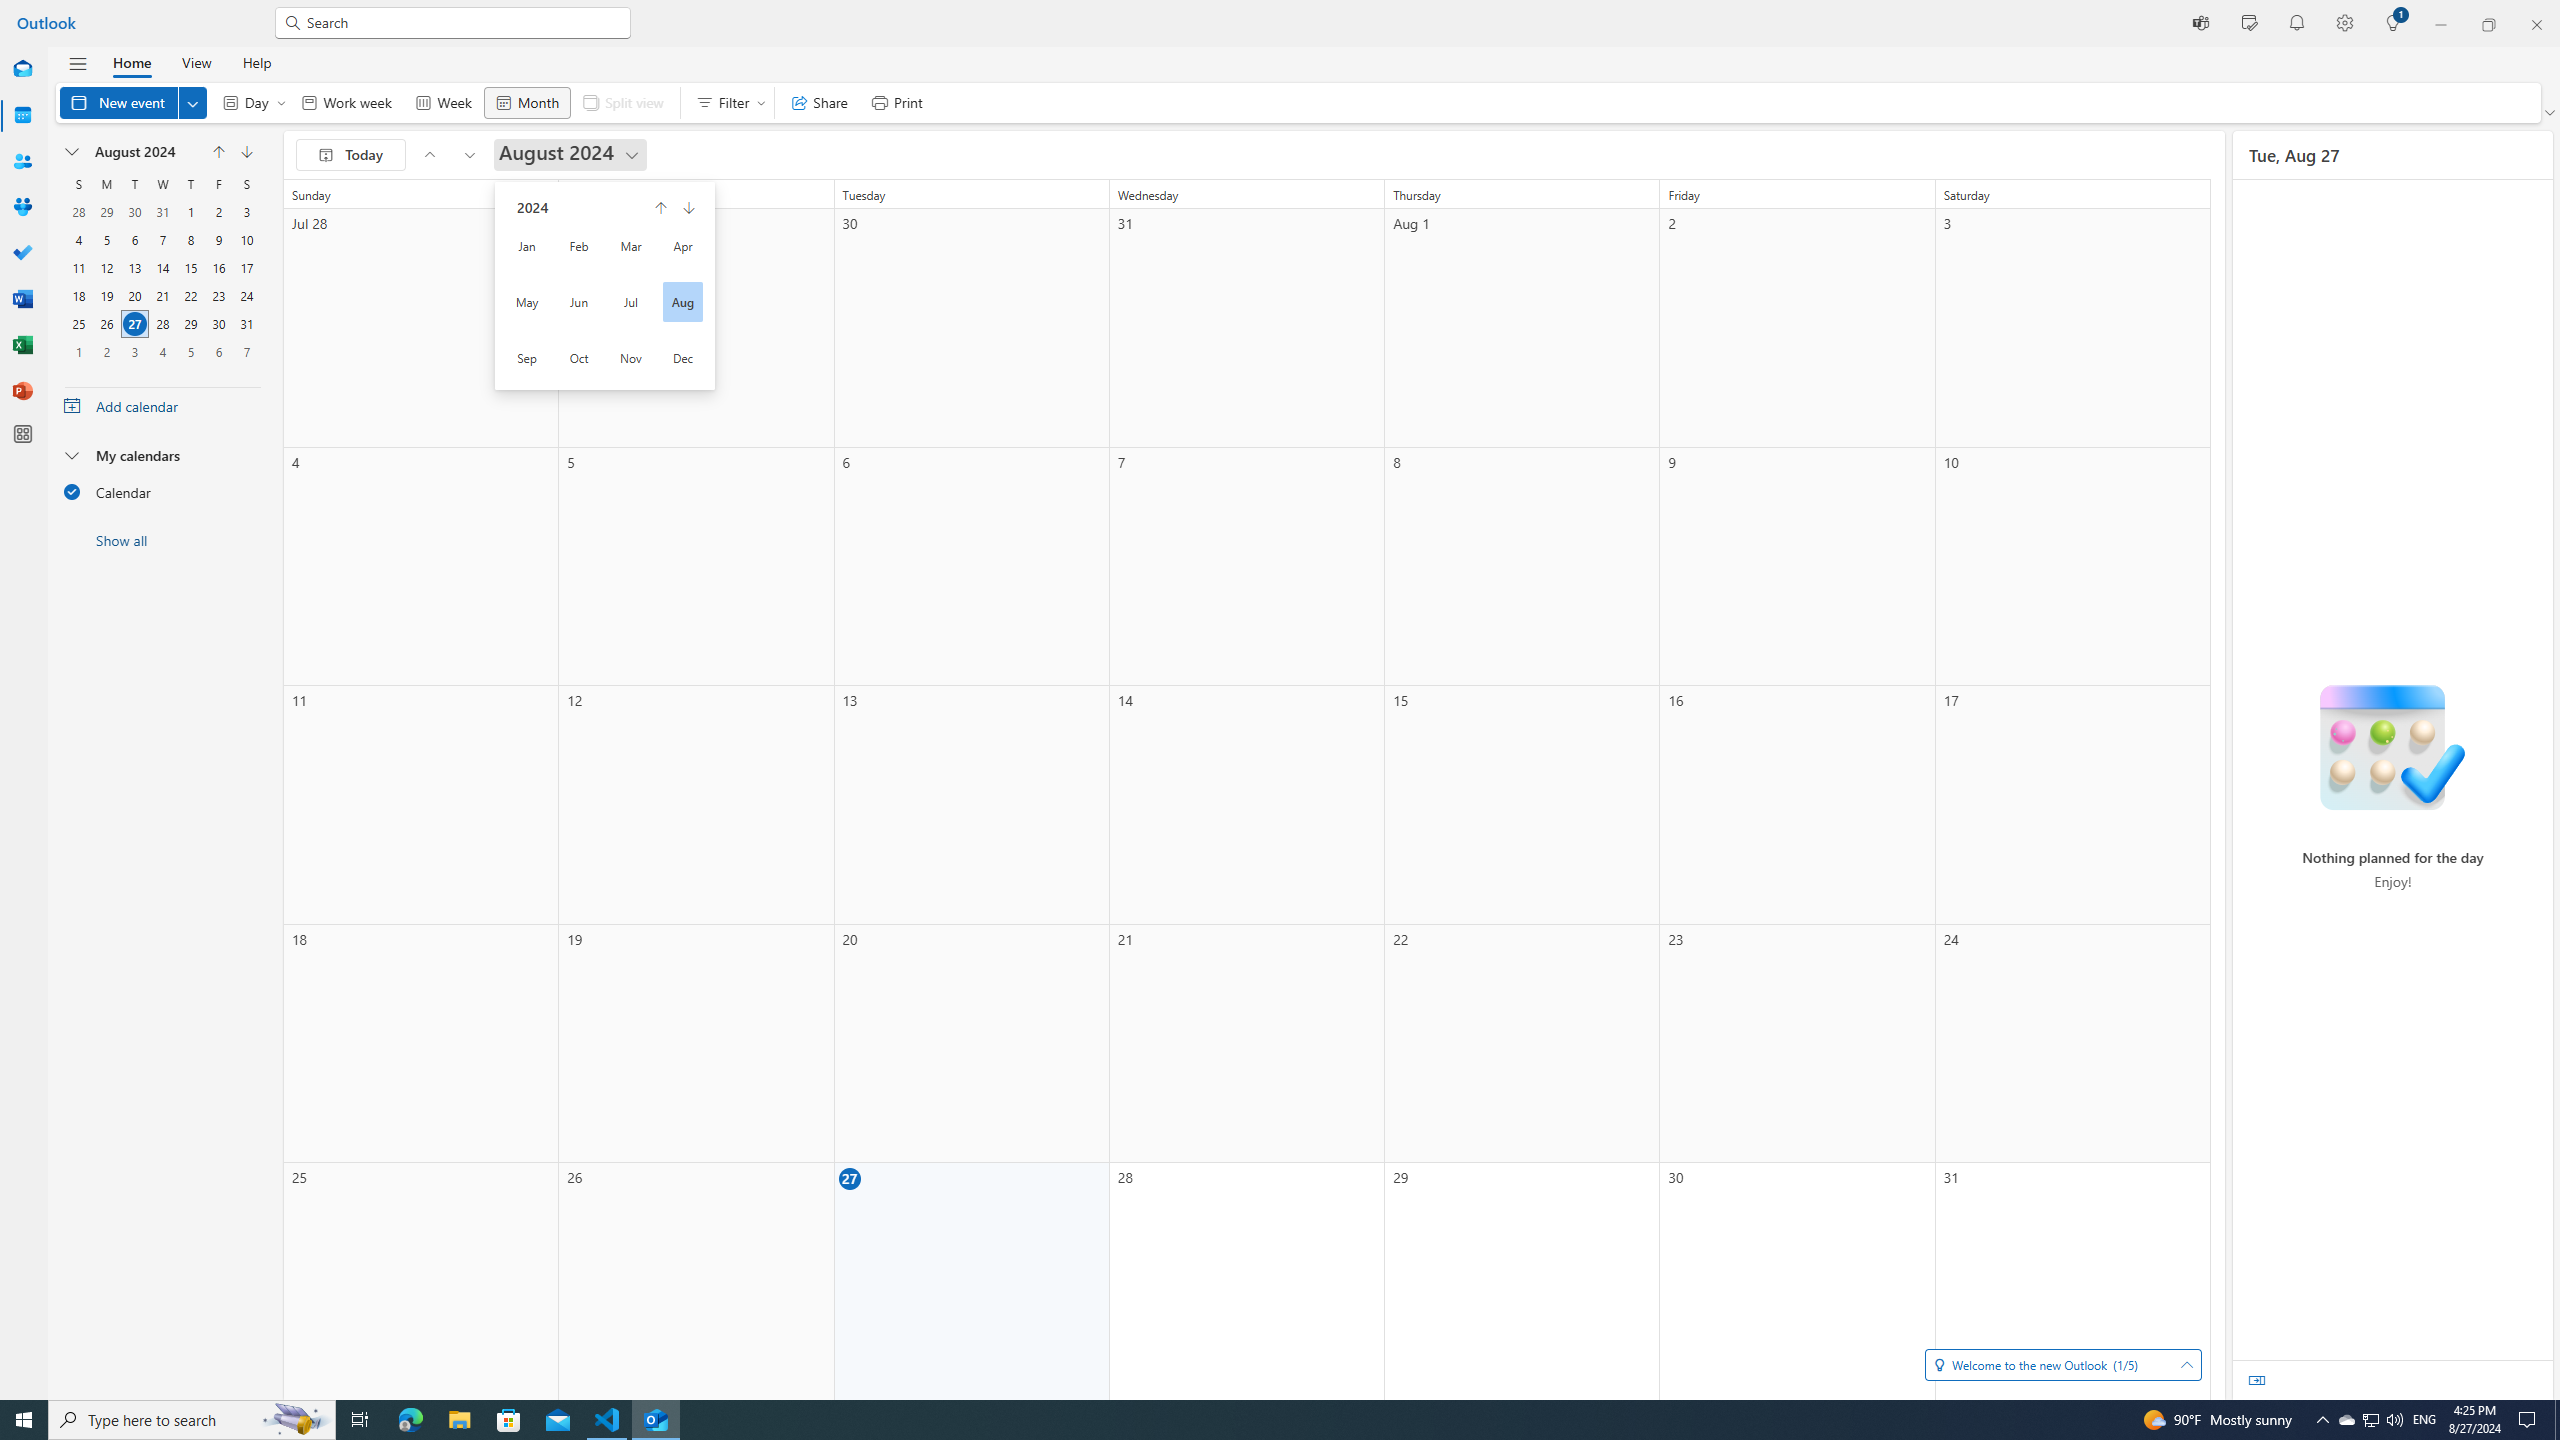  Describe the element at coordinates (134, 324) in the screenshot. I see `27, August, 2024` at that location.